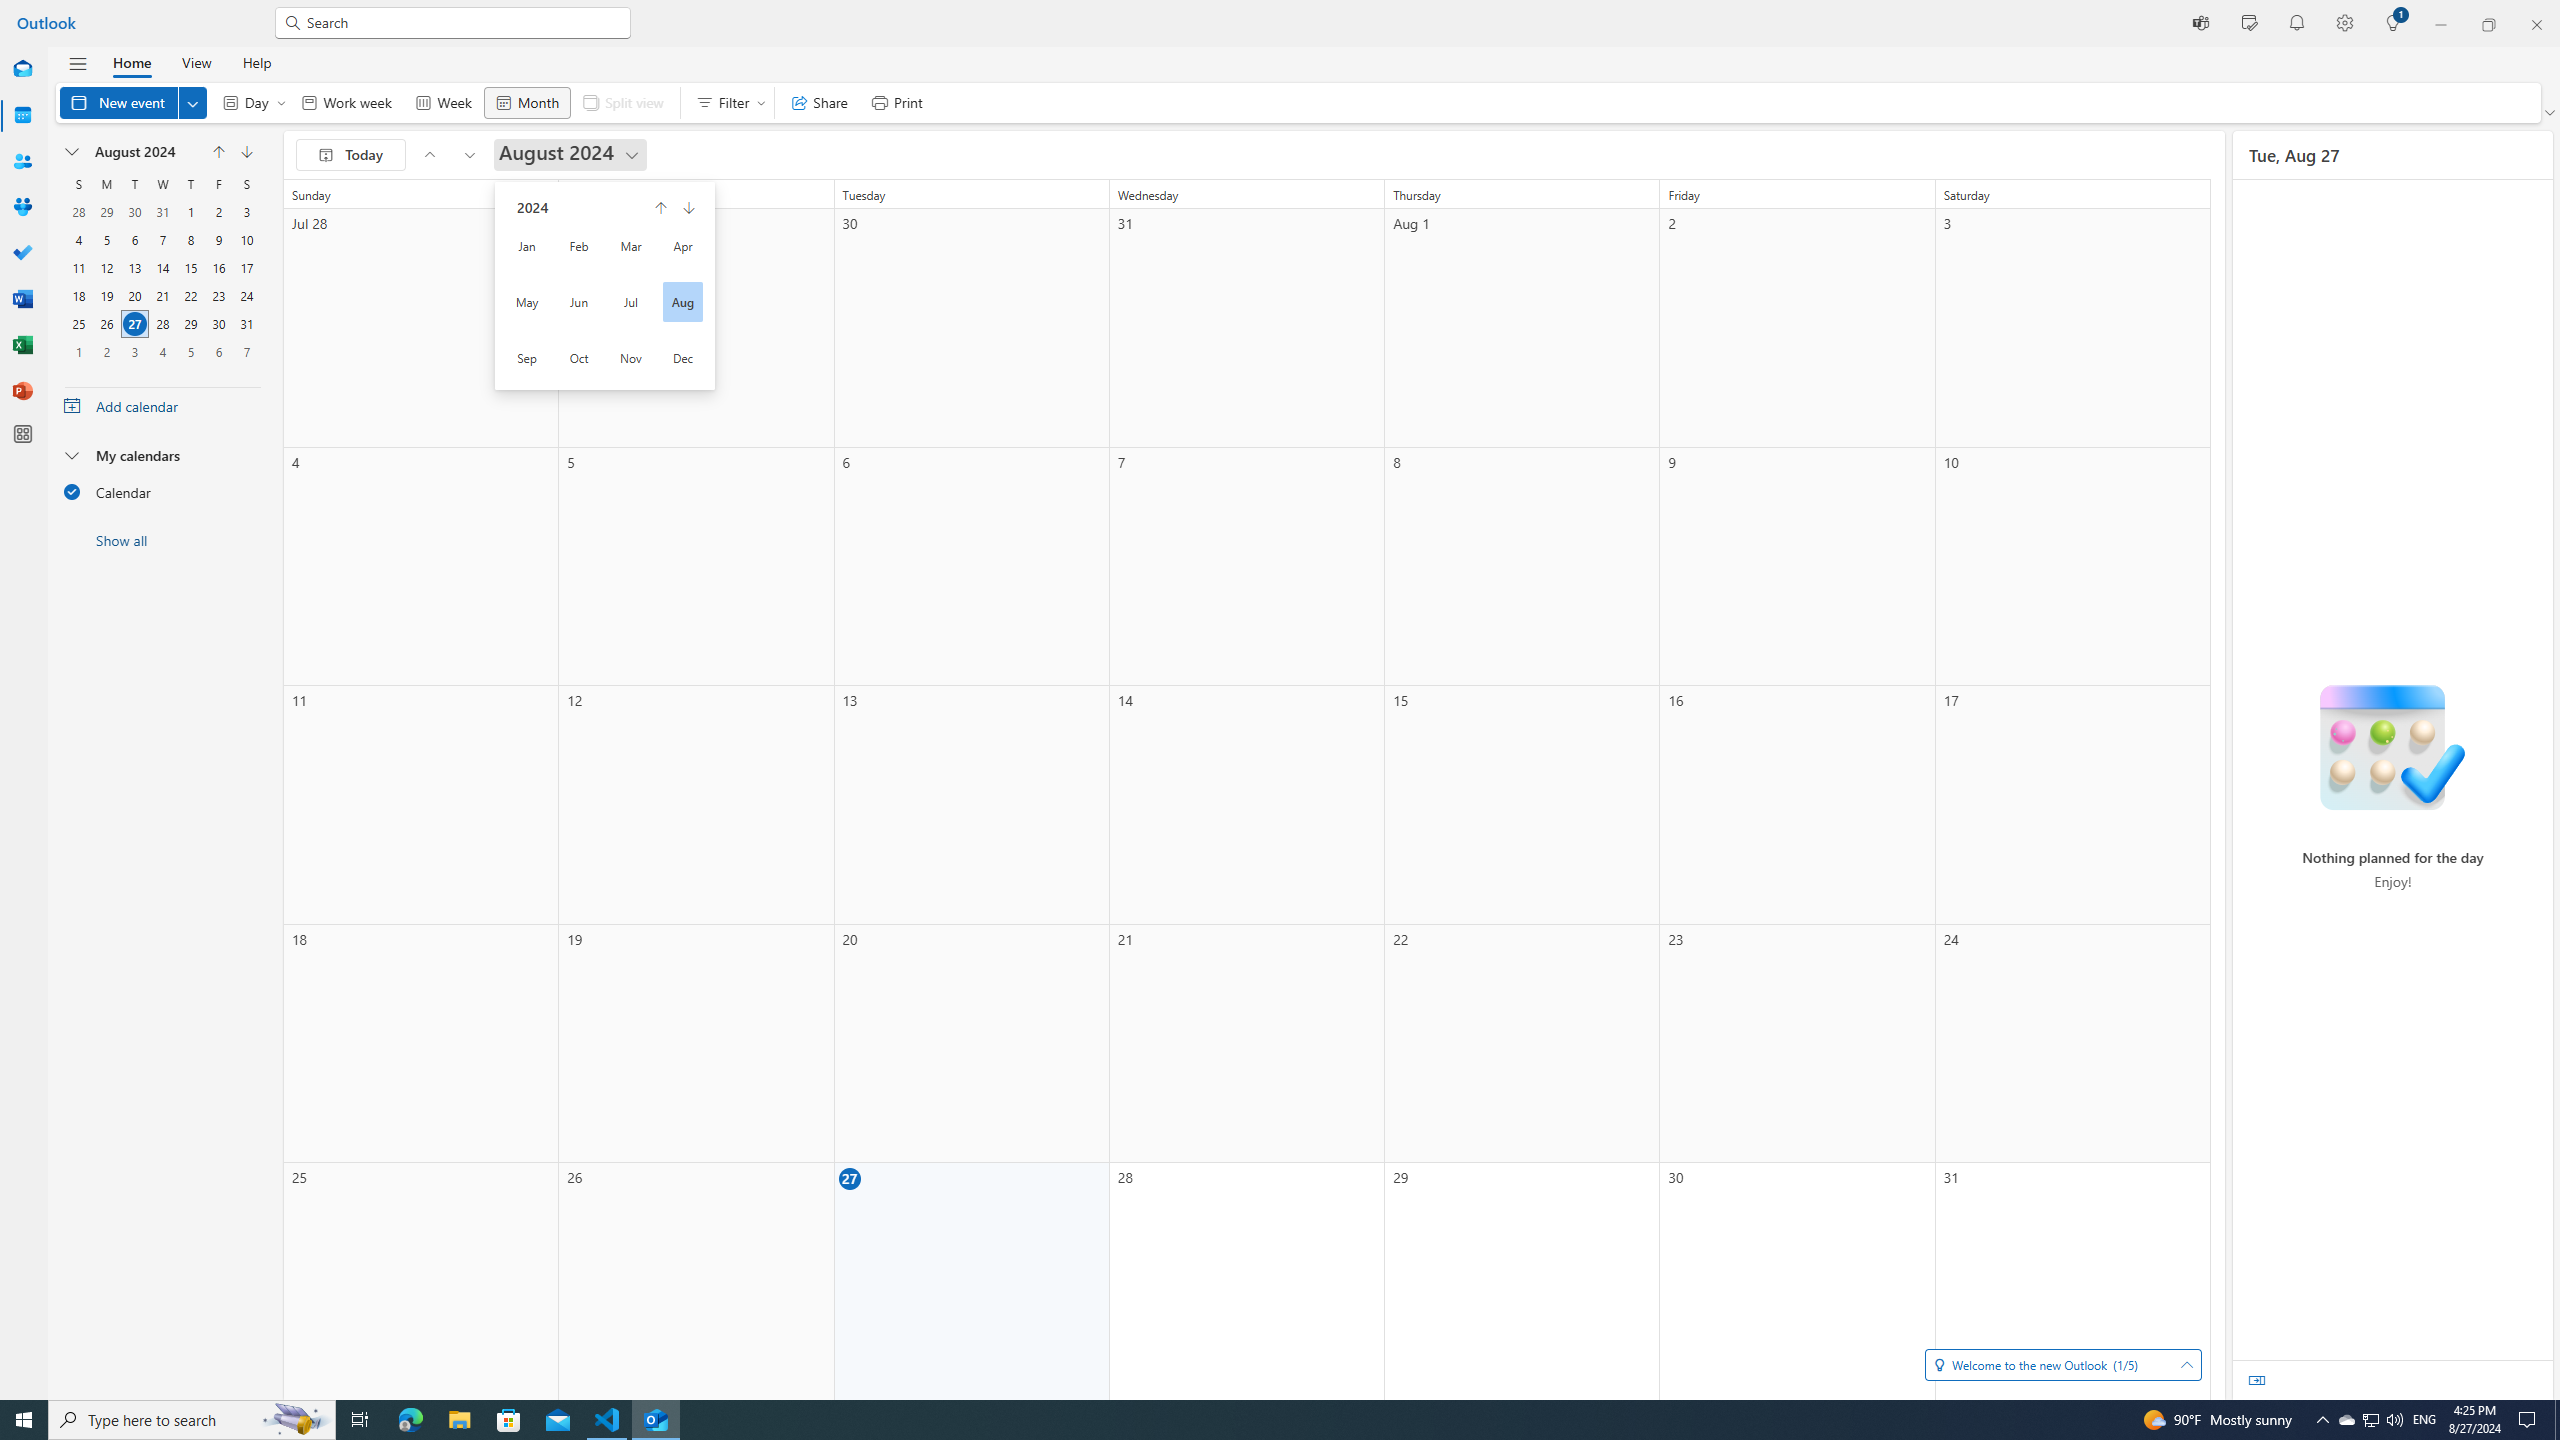  Describe the element at coordinates (134, 324) in the screenshot. I see `27, August, 2024` at that location.